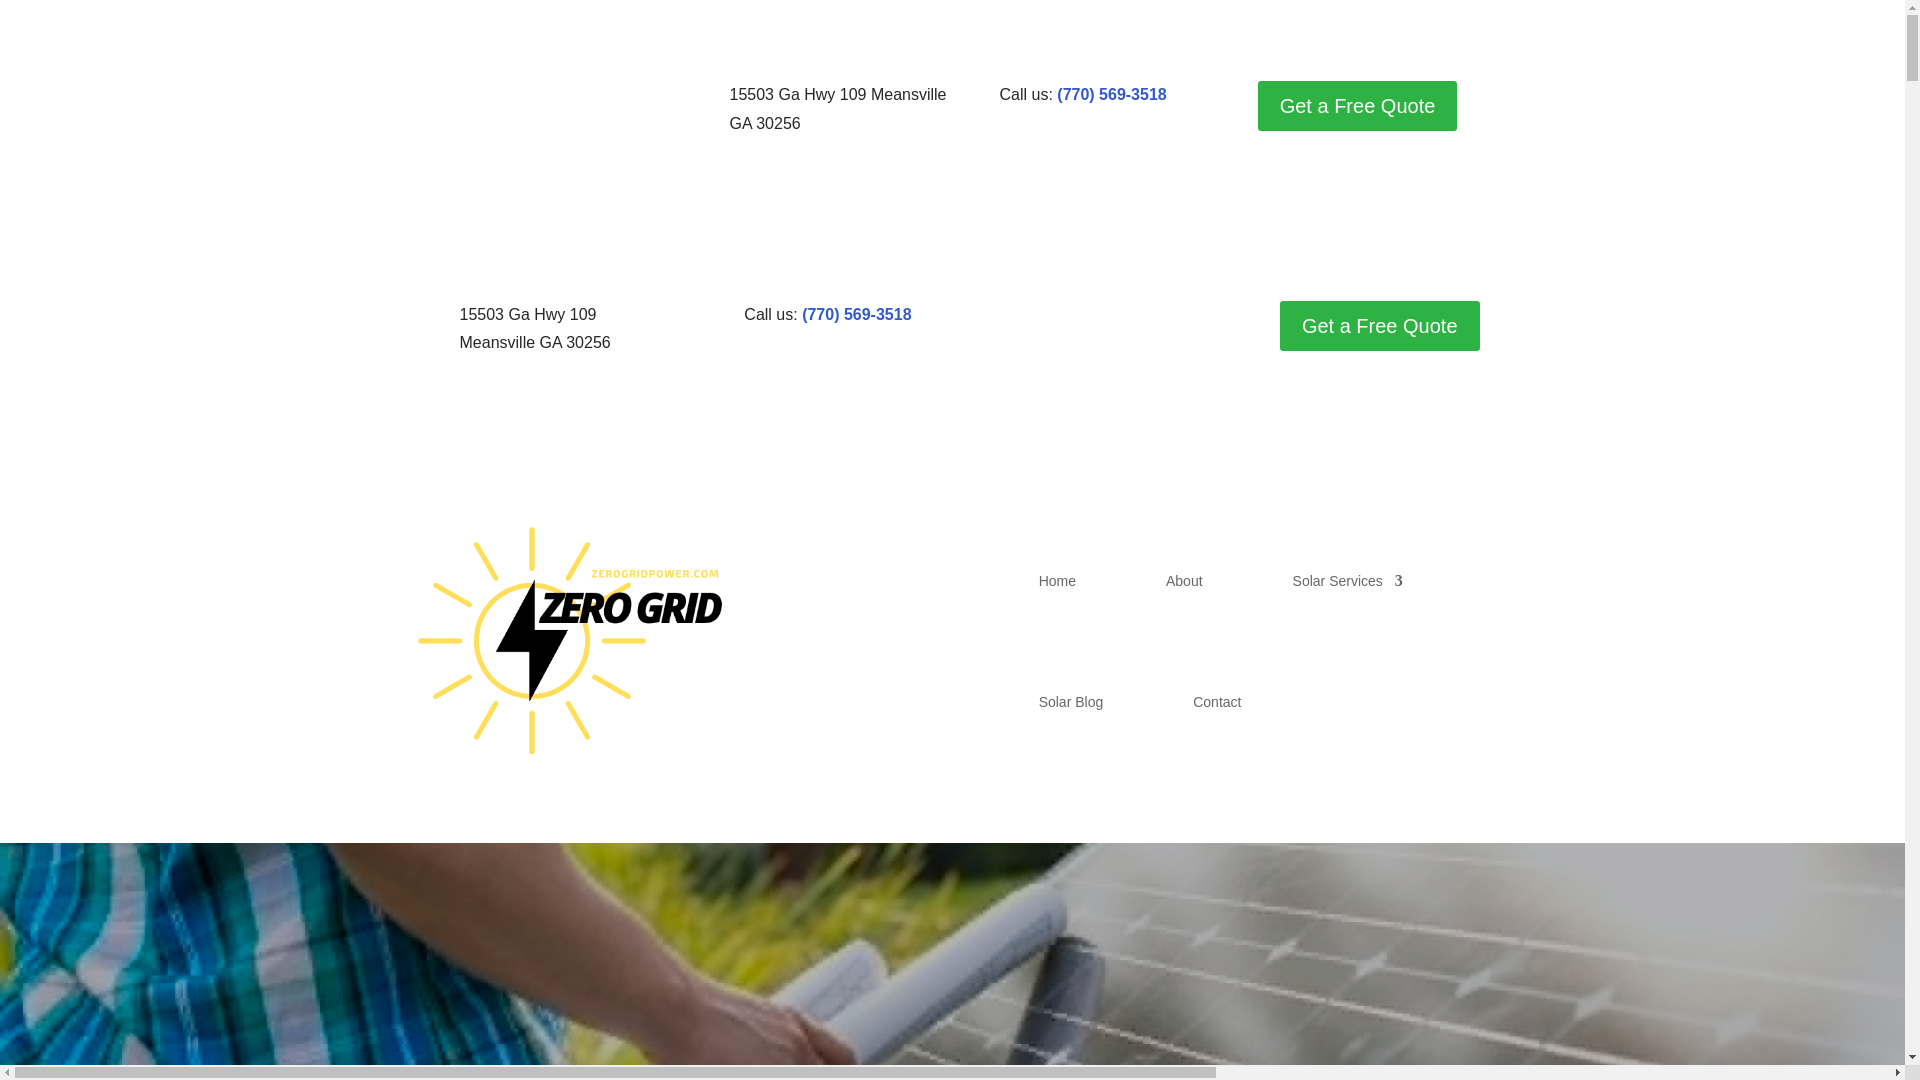  I want to click on Follow on LinkedIn, so click(548, 97).